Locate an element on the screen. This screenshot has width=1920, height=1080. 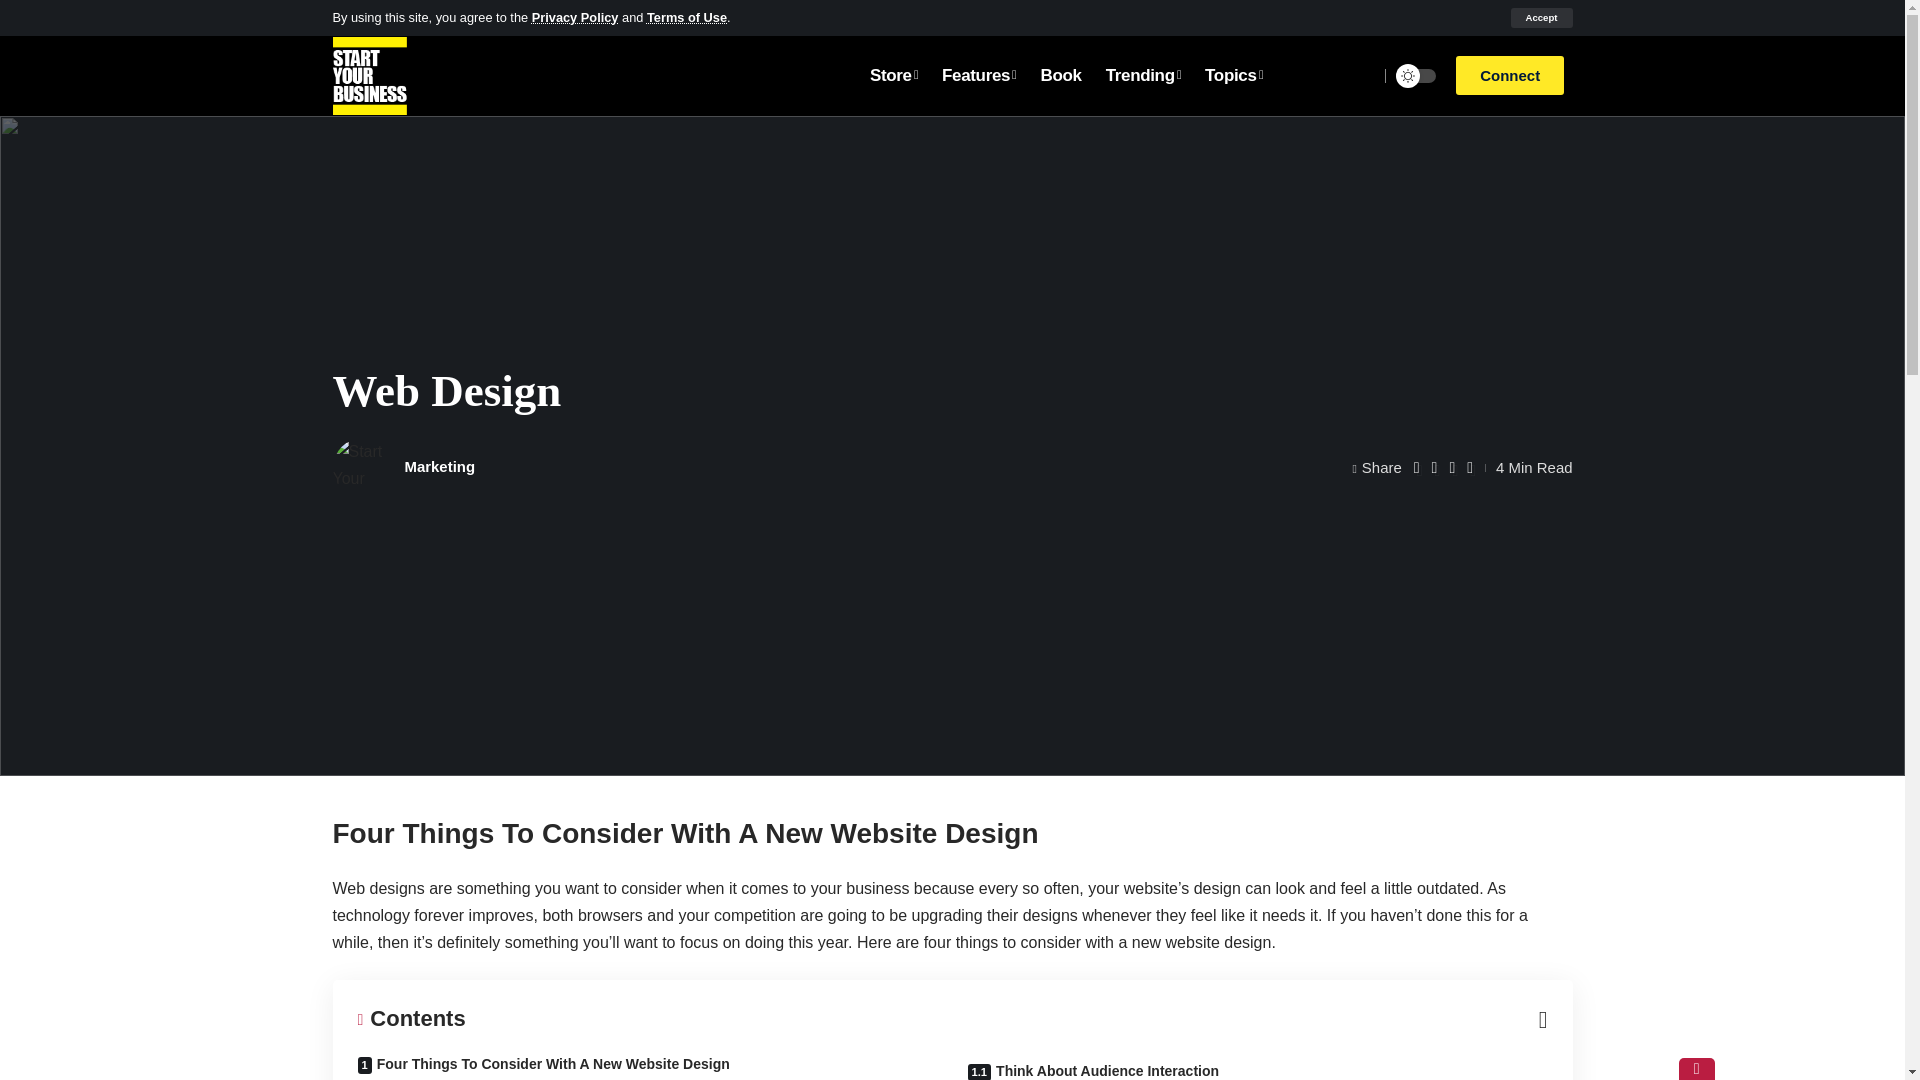
Terms of Use is located at coordinates (687, 16).